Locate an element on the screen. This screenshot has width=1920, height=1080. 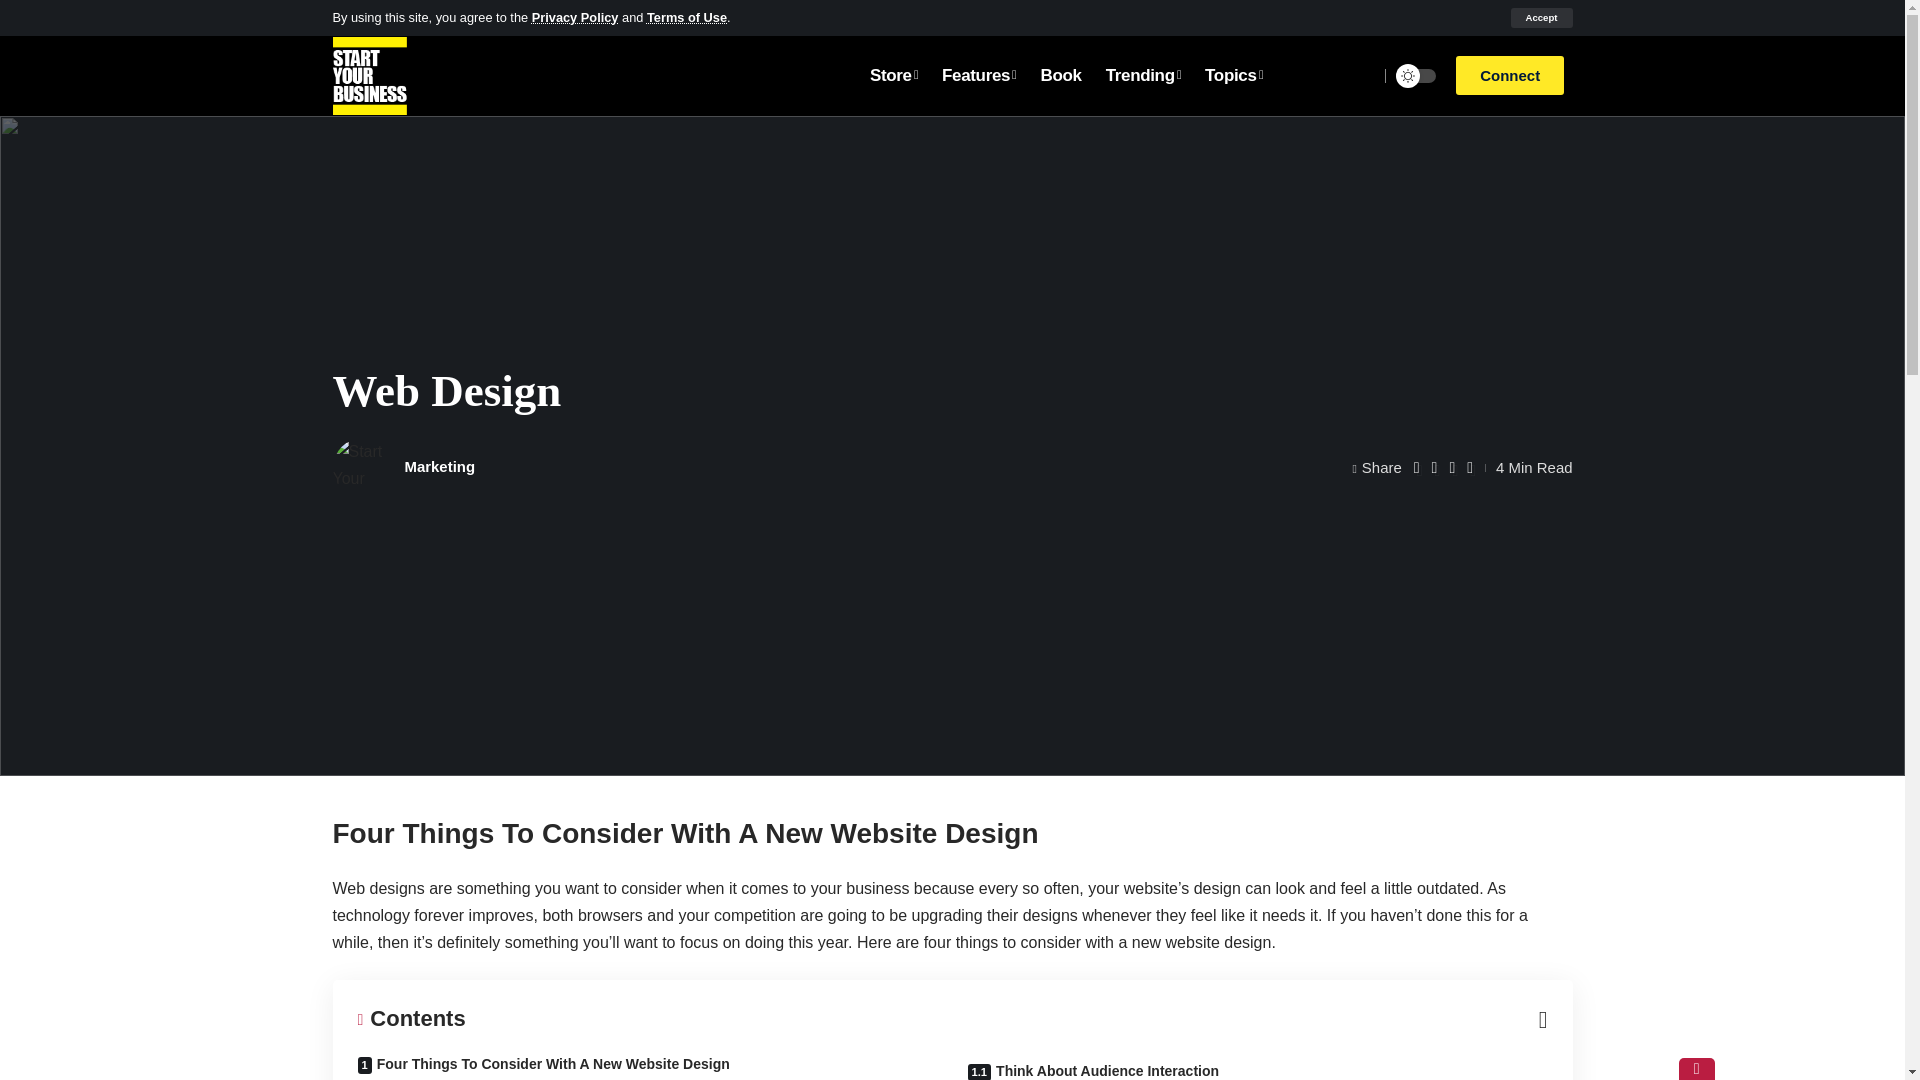
Terms of Use is located at coordinates (687, 16).